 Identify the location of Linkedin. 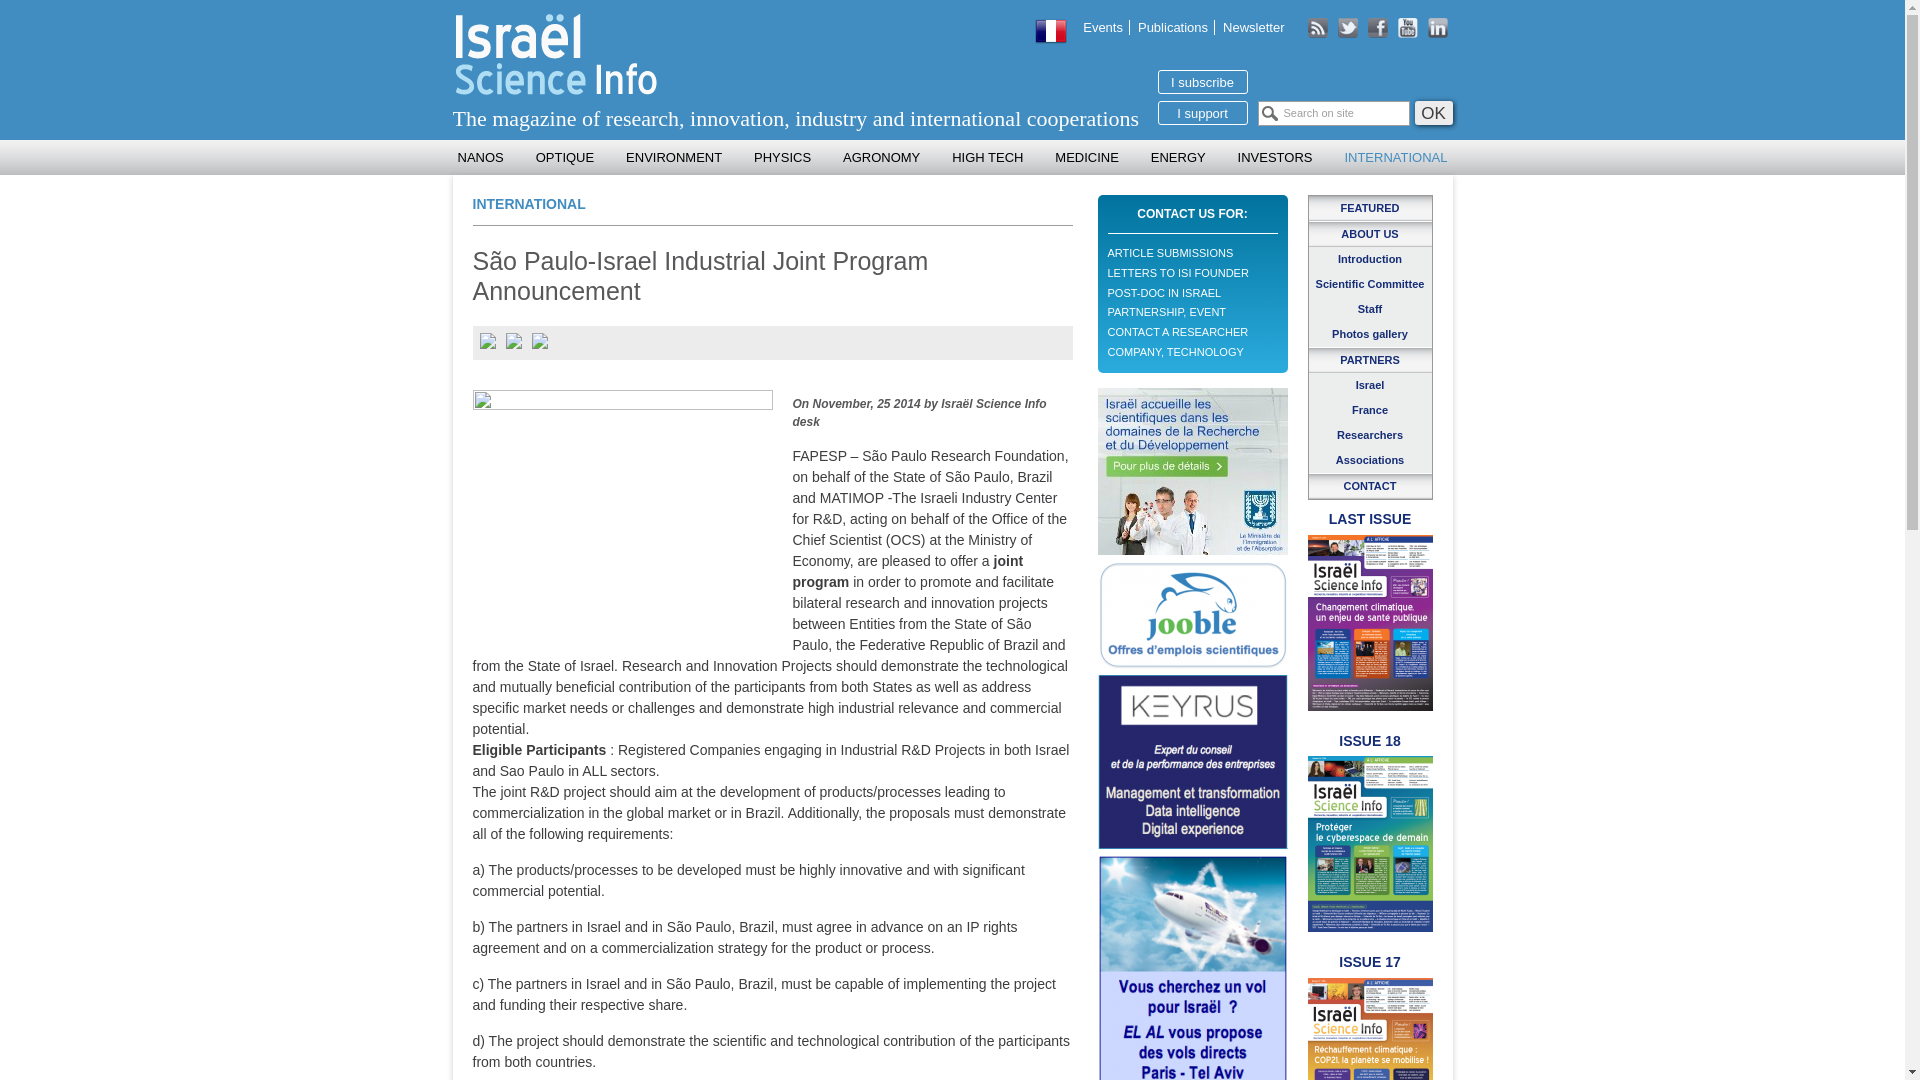
(1440, 28).